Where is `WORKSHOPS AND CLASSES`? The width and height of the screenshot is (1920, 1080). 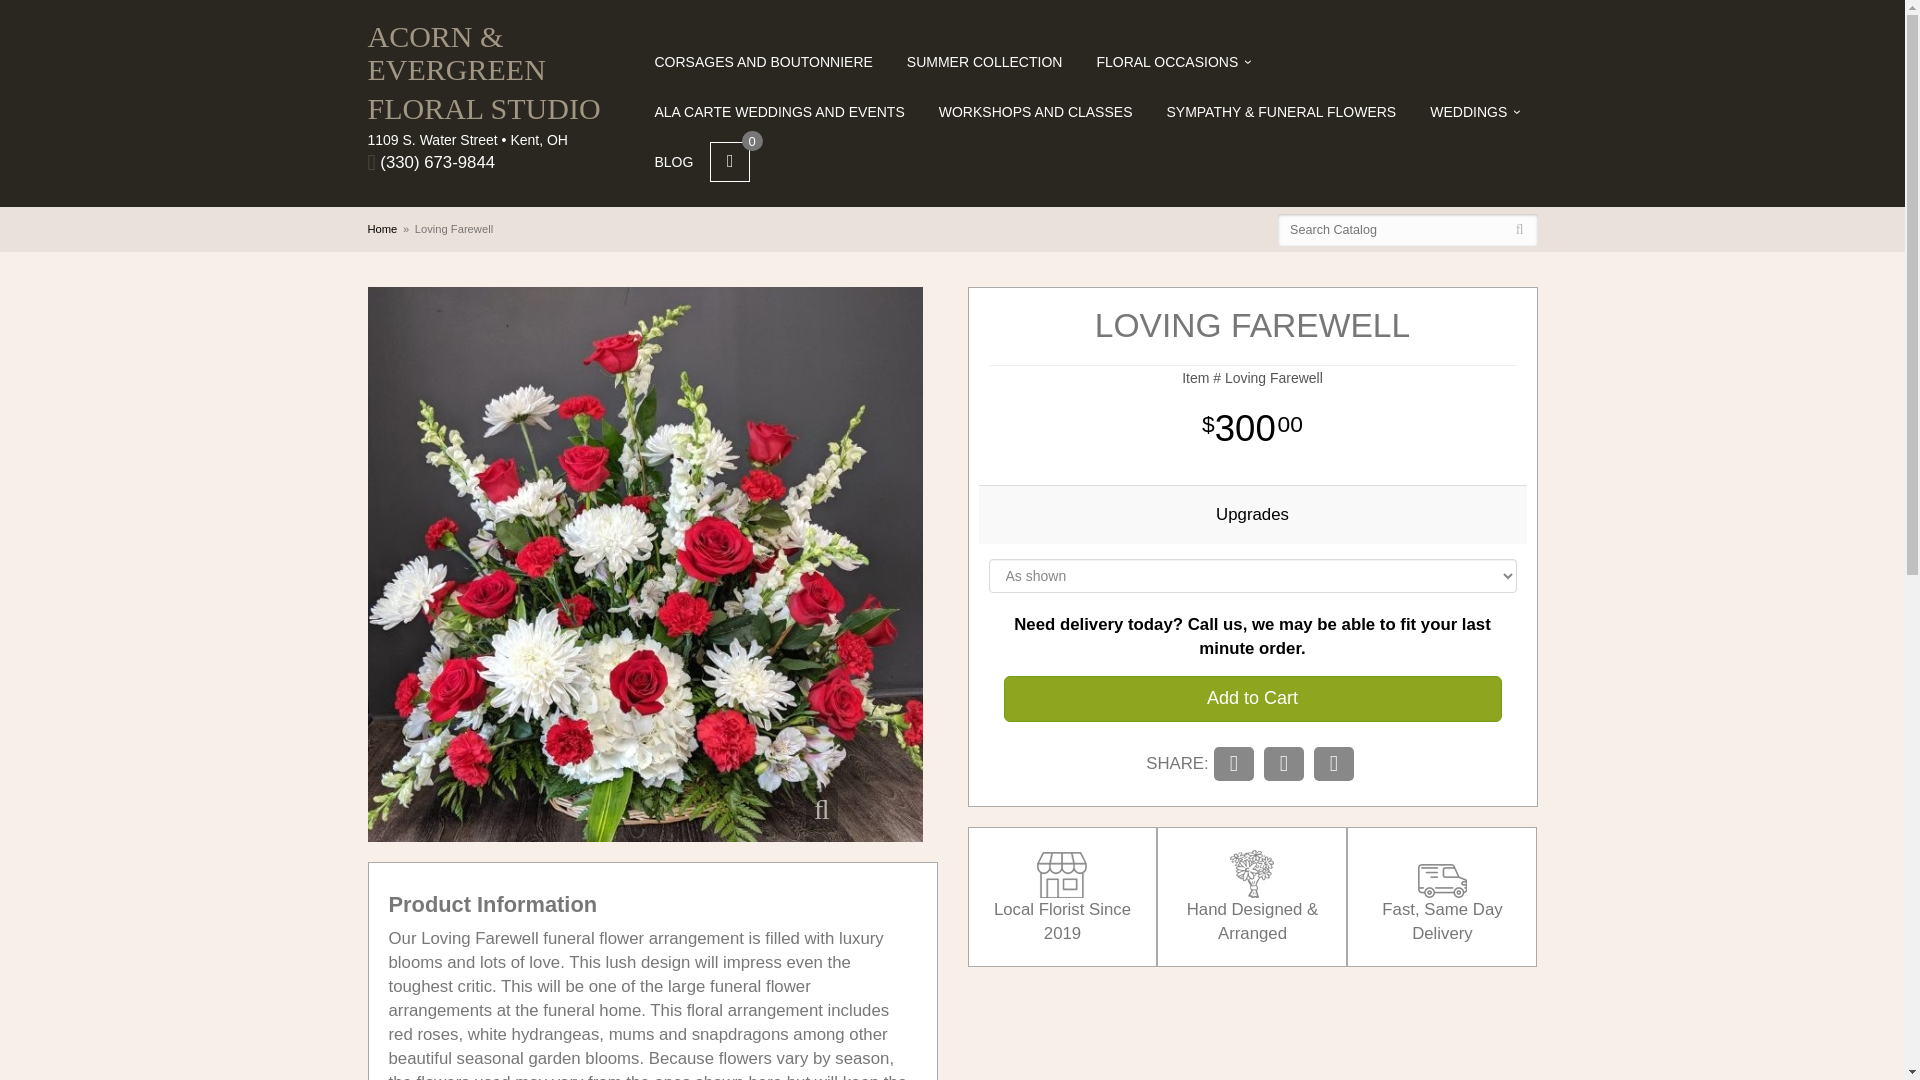 WORKSHOPS AND CLASSES is located at coordinates (1036, 112).